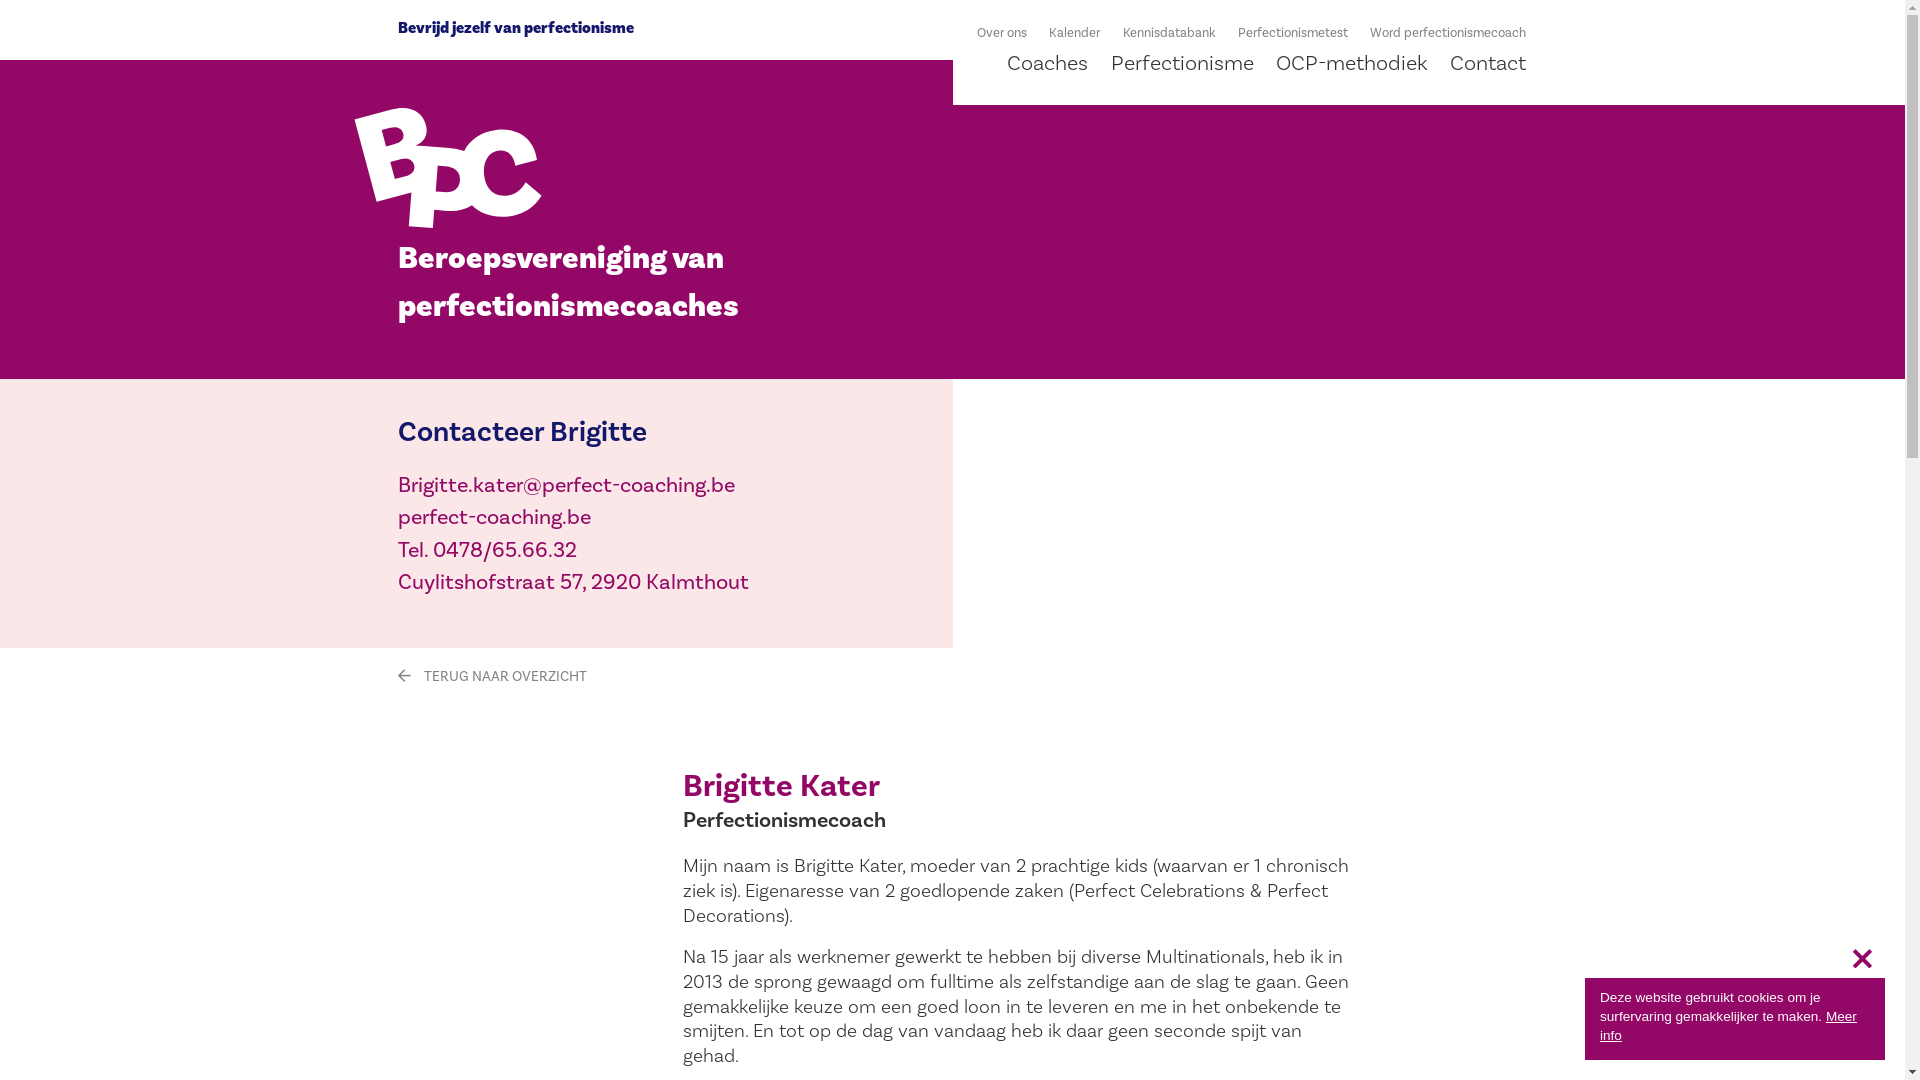  I want to click on Perfectionisme, so click(1182, 64).